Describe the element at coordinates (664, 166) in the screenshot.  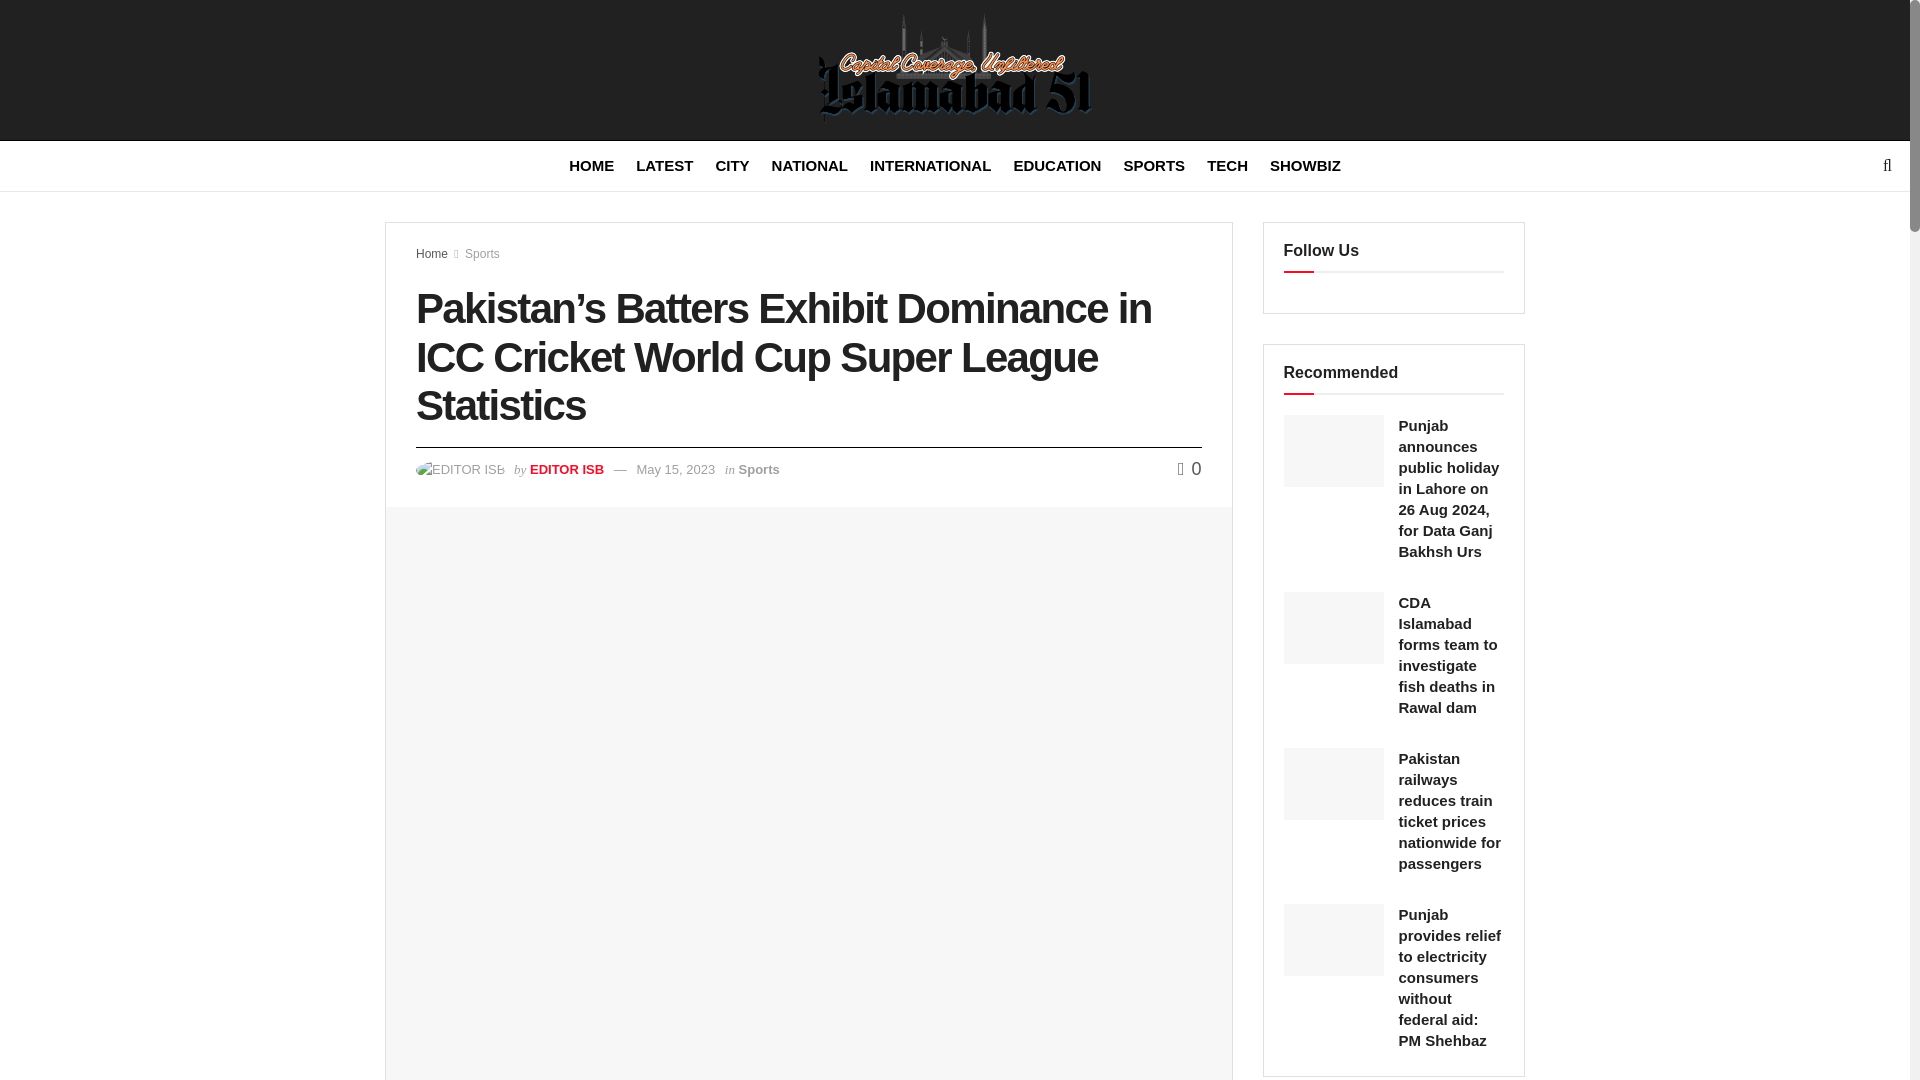
I see `LATEST` at that location.